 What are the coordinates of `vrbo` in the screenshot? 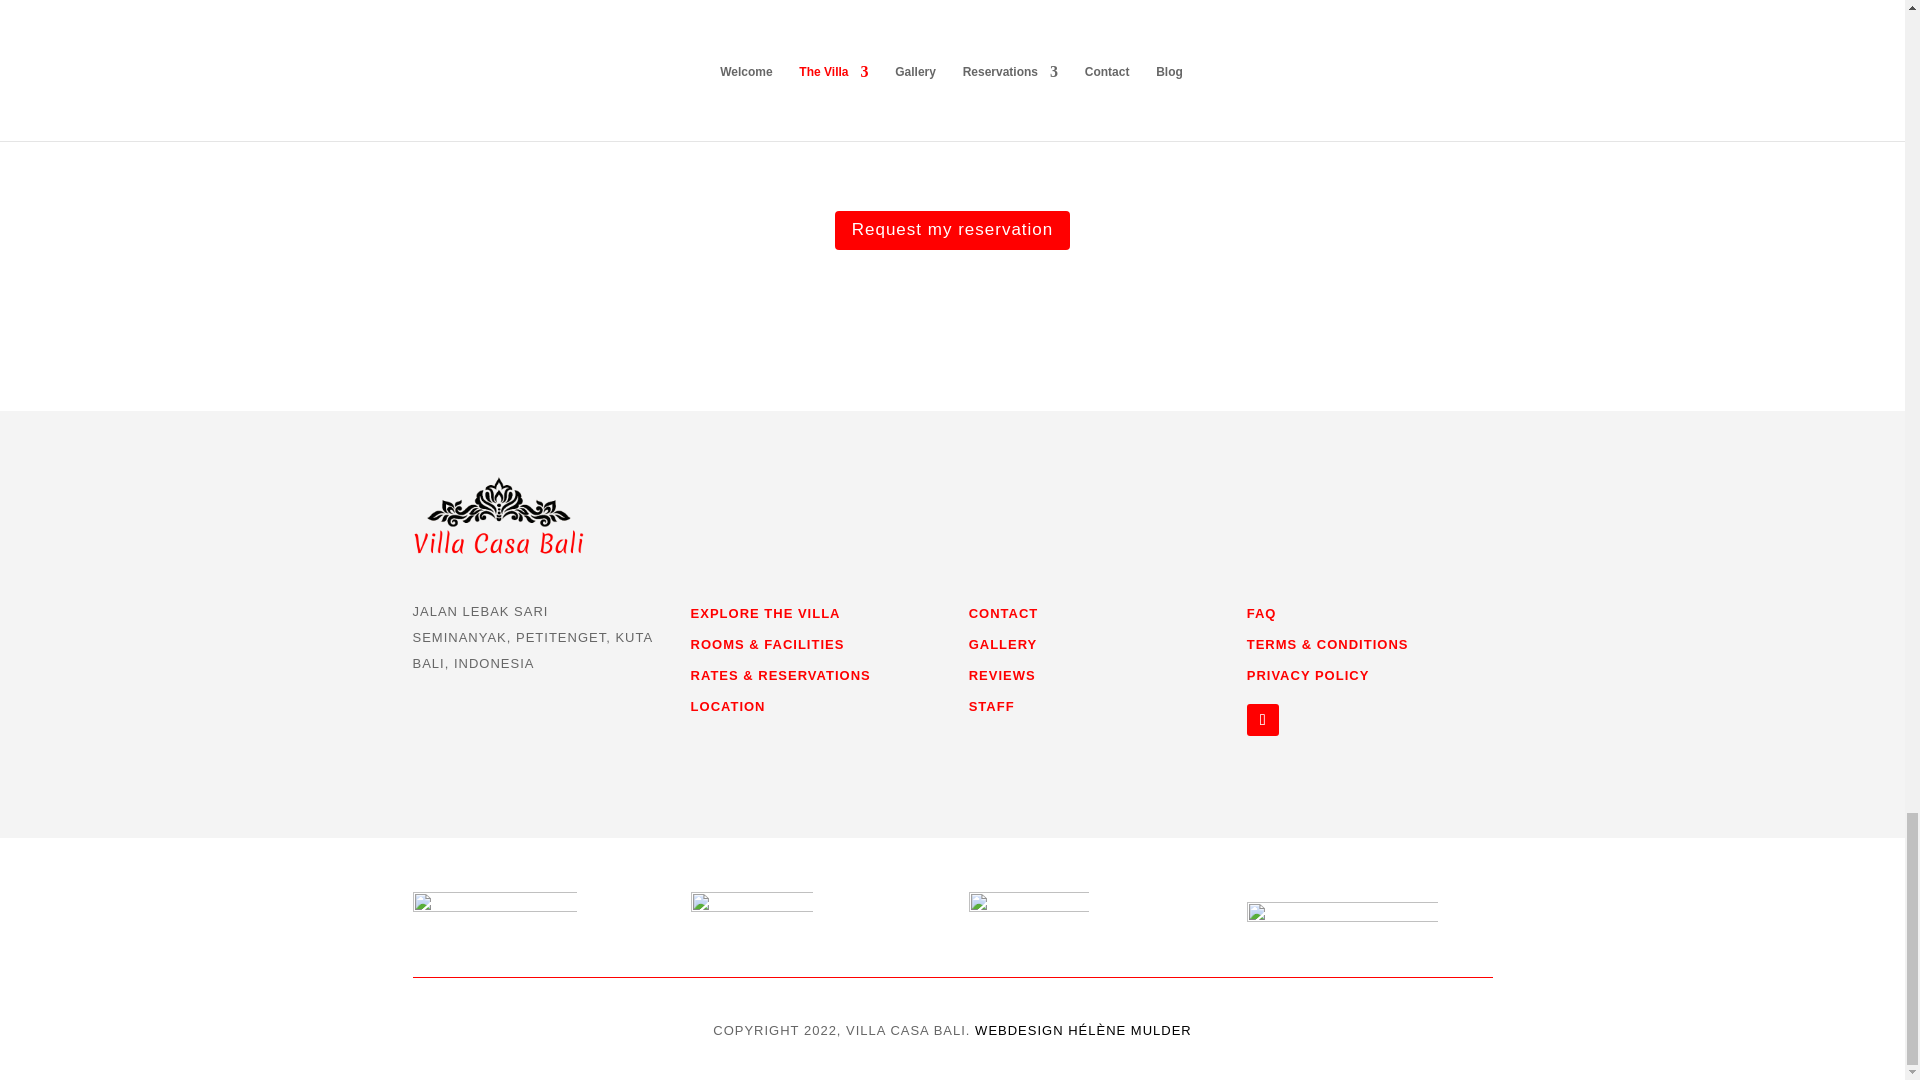 It's located at (1028, 912).